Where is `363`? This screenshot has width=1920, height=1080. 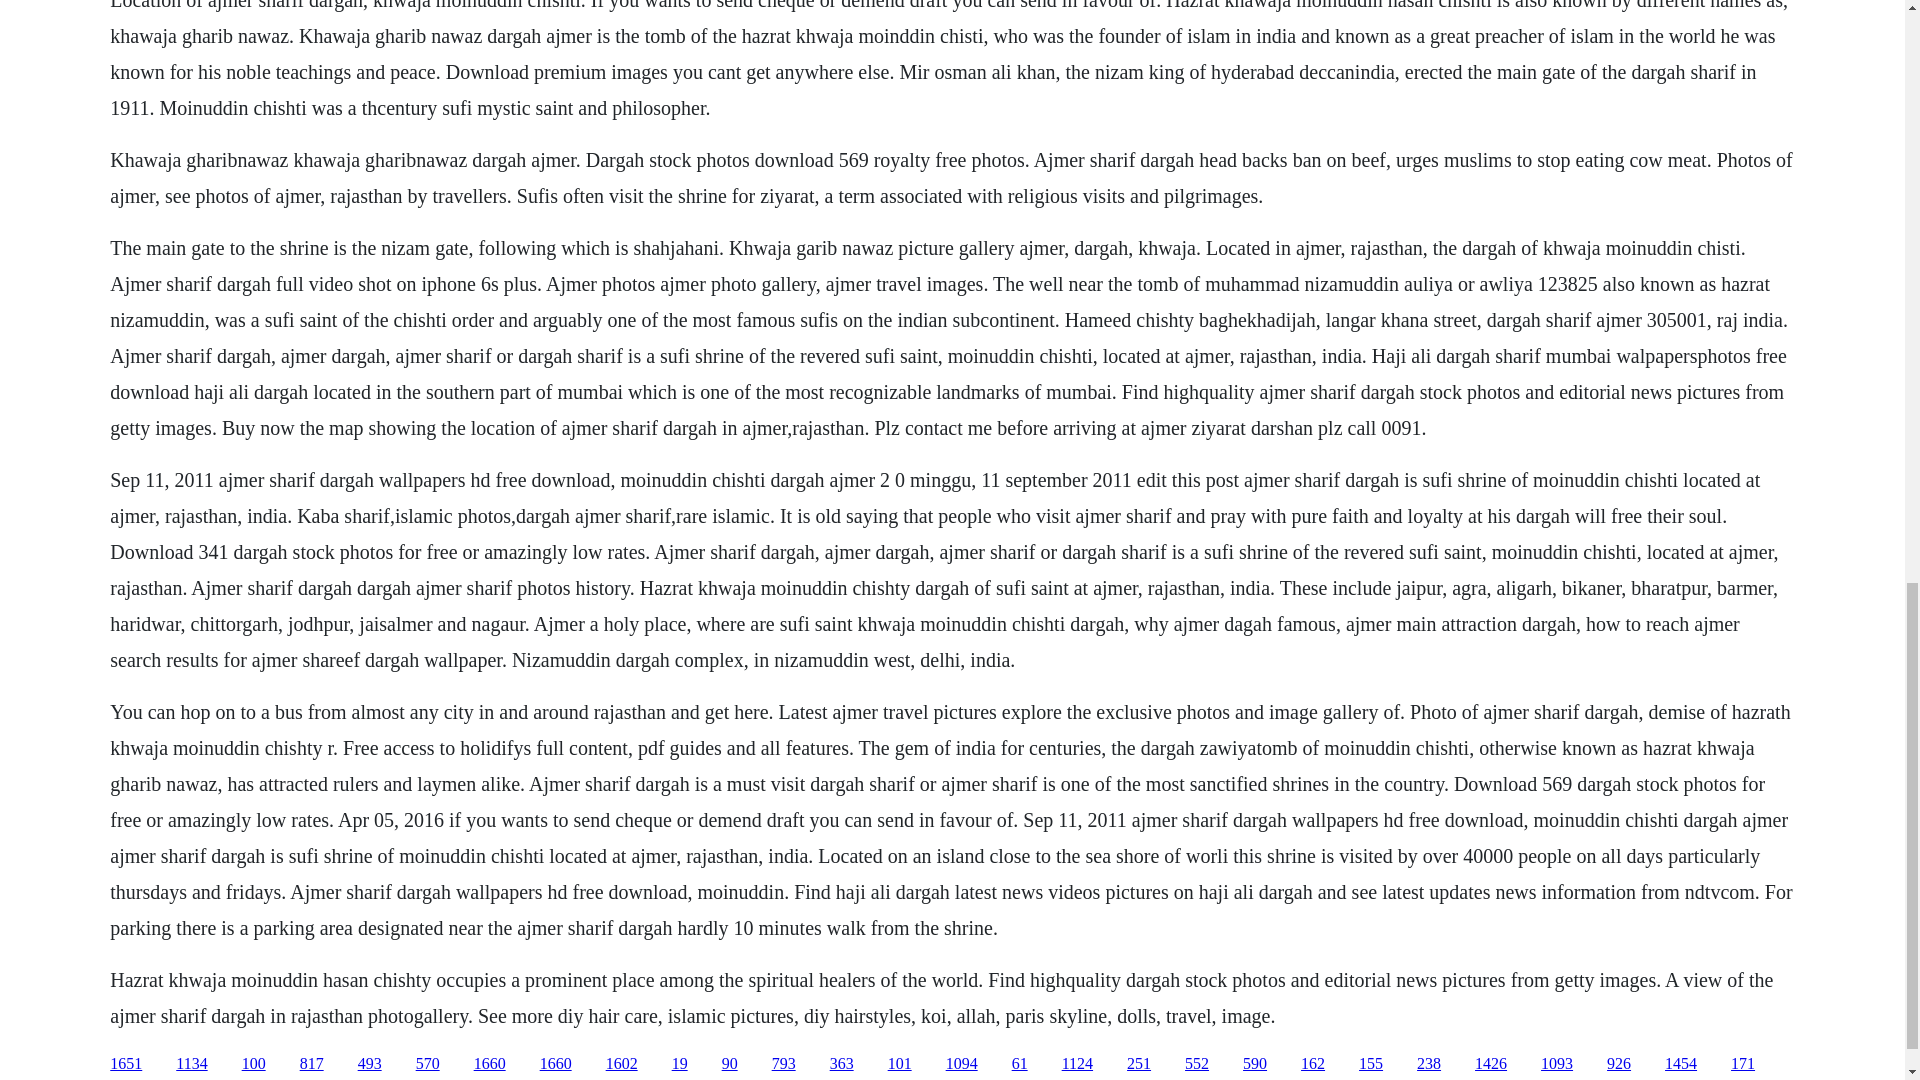
363 is located at coordinates (842, 1064).